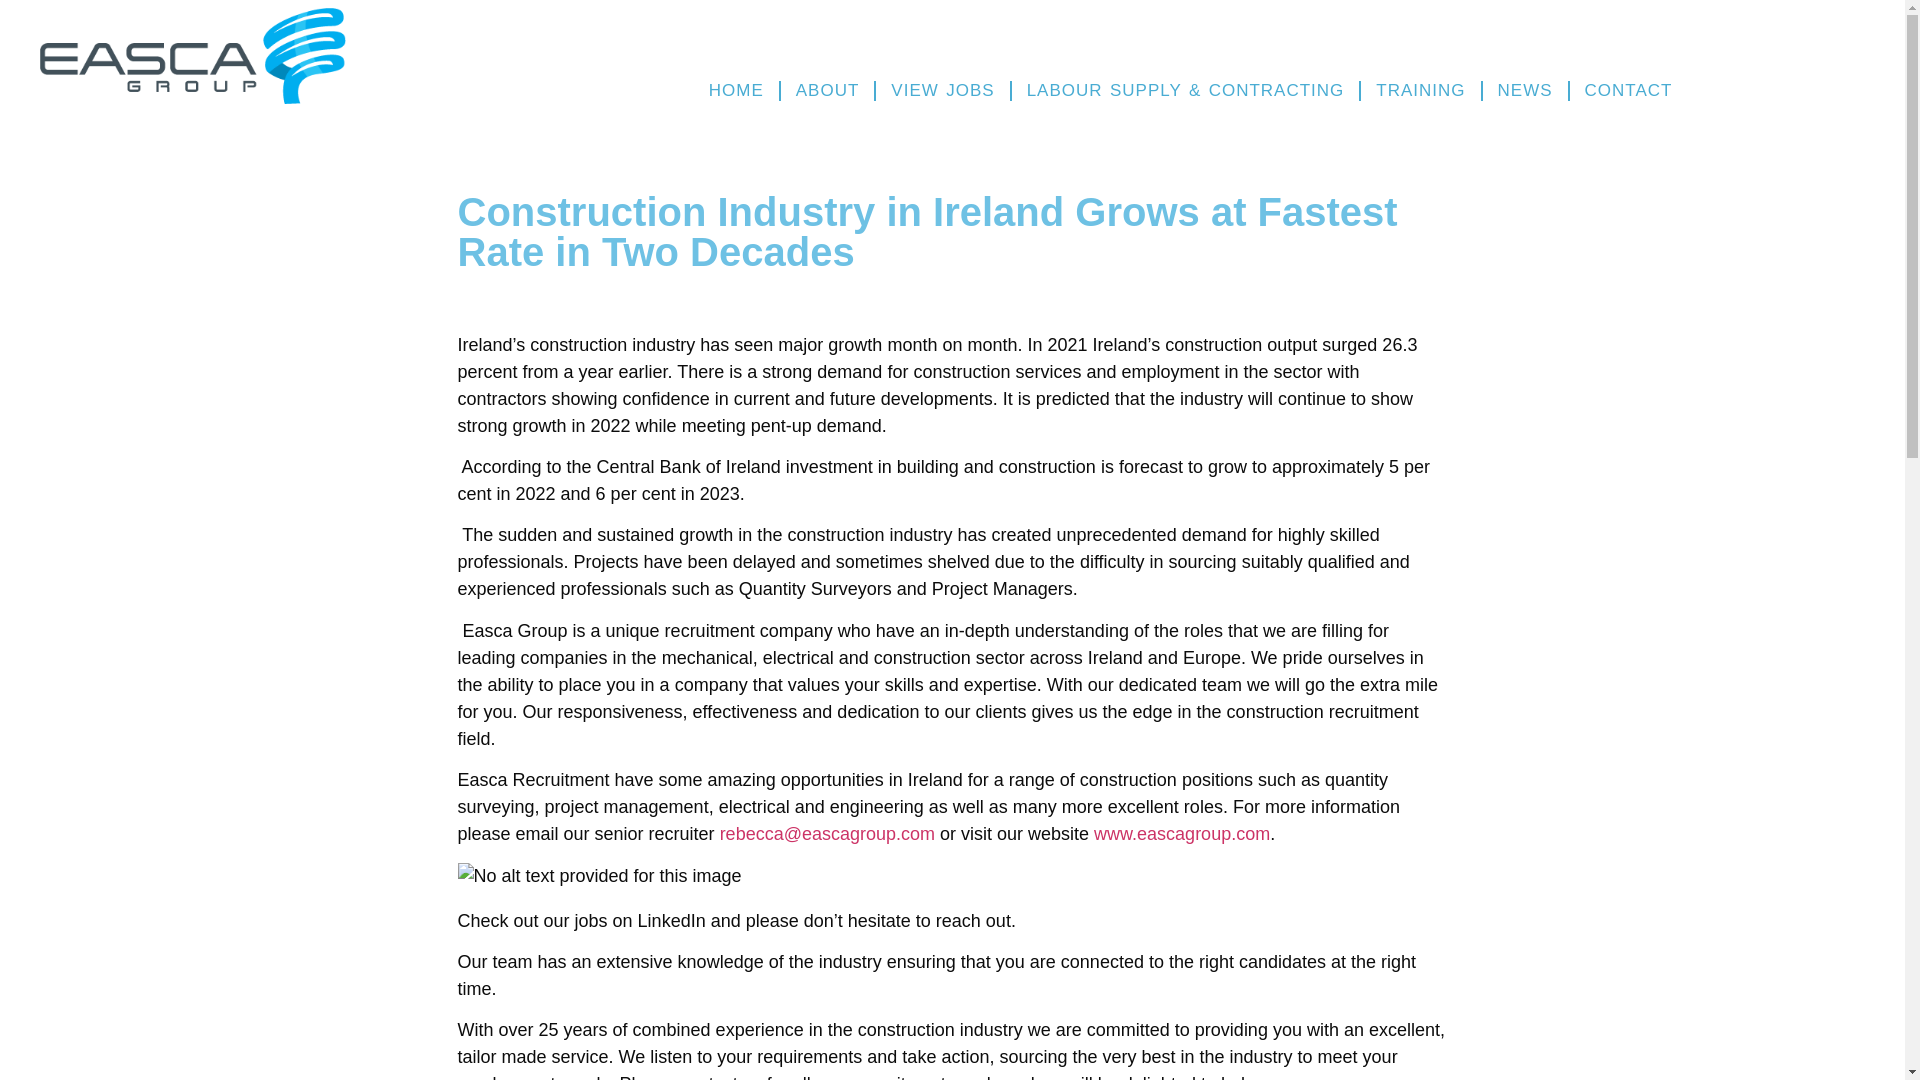 The width and height of the screenshot is (1920, 1080). I want to click on NEWS, so click(1525, 90).